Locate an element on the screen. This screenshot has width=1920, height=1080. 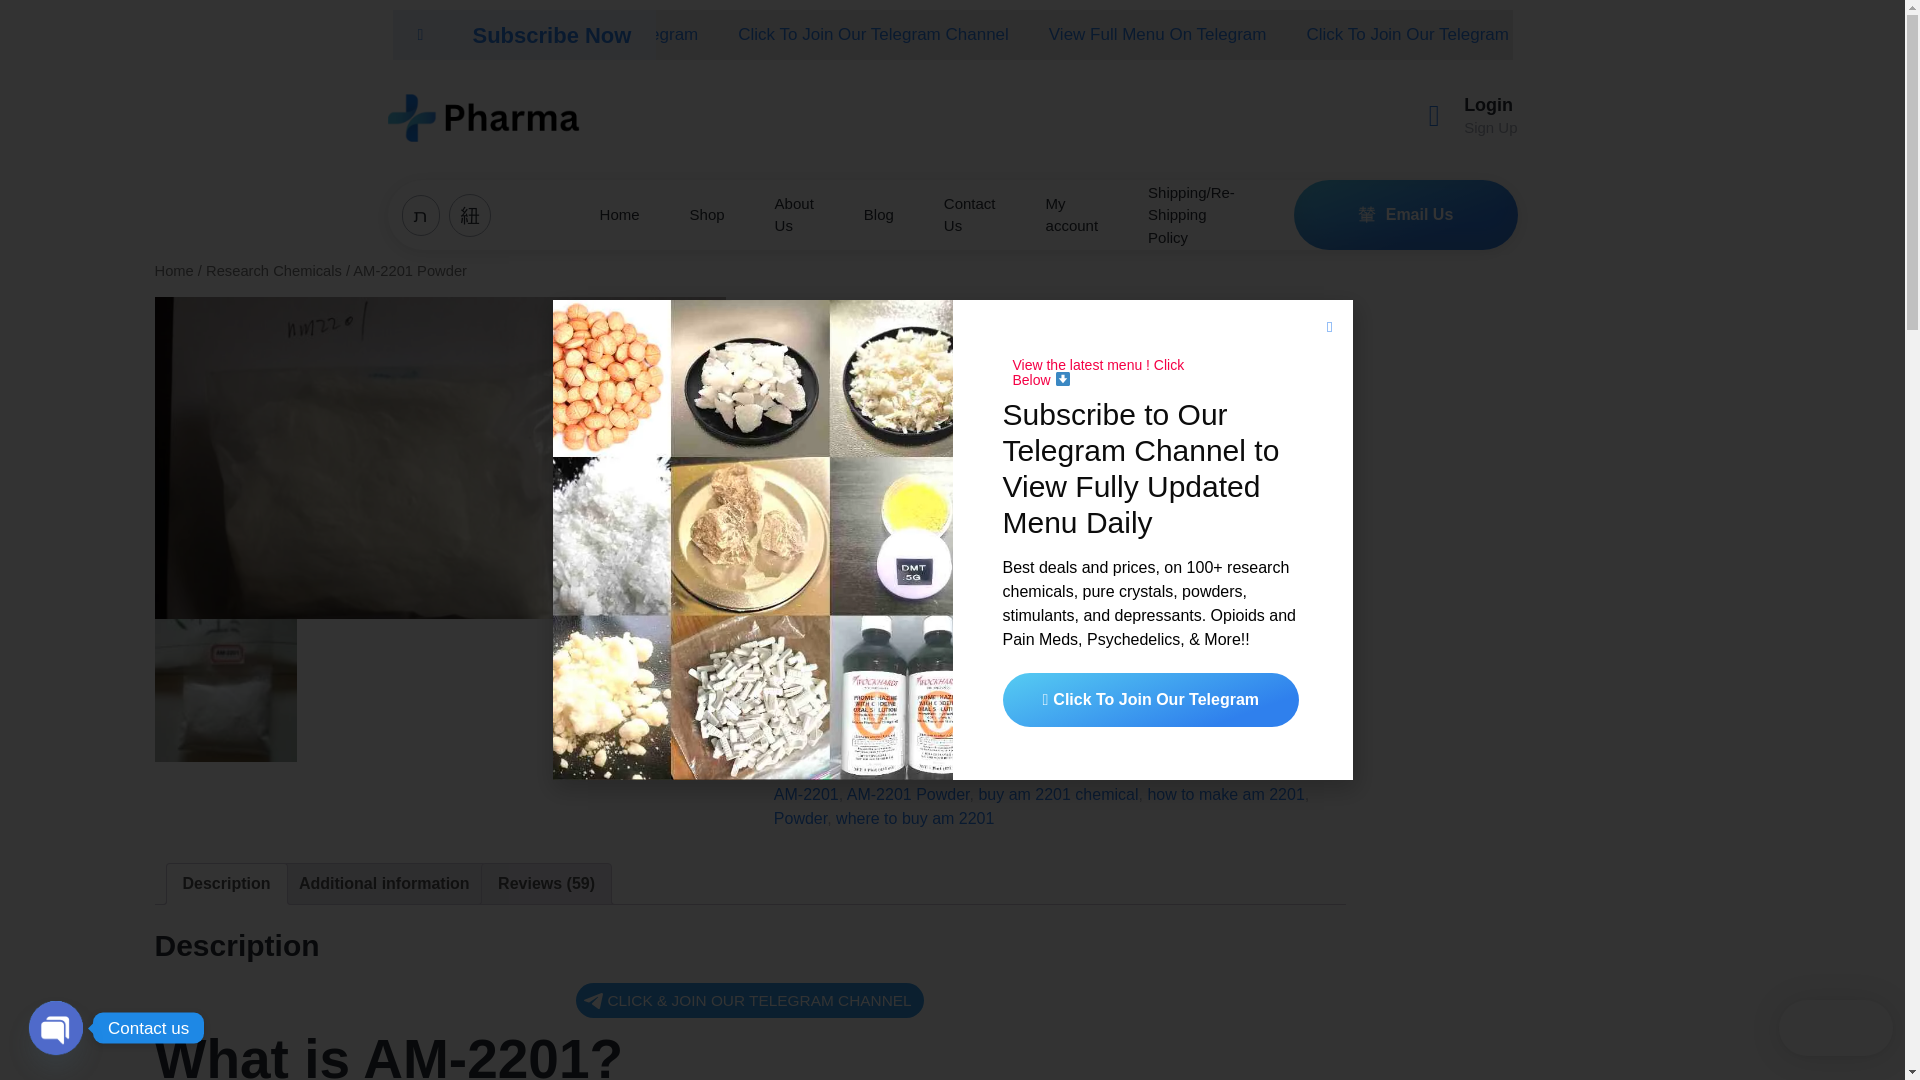
AM-2201 Powder is located at coordinates (439, 458).